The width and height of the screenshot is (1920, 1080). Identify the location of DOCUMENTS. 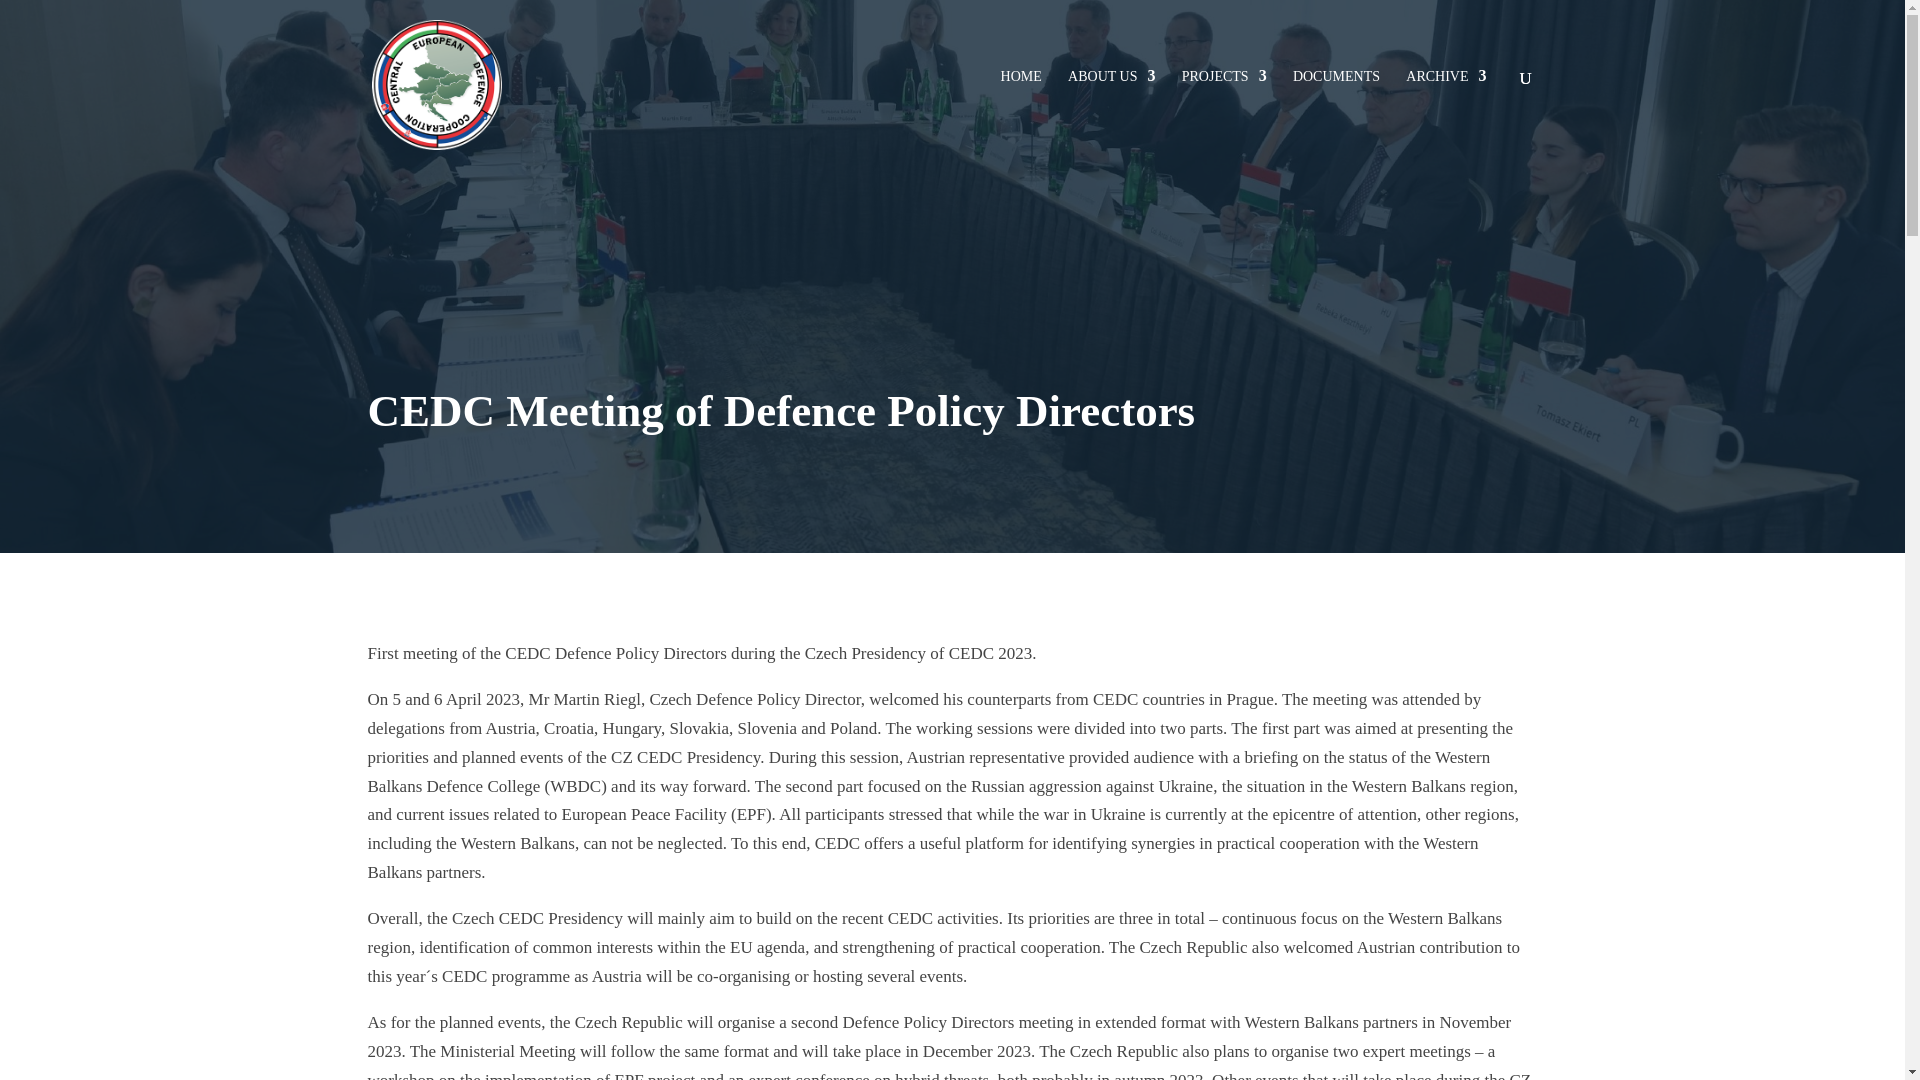
(1336, 77).